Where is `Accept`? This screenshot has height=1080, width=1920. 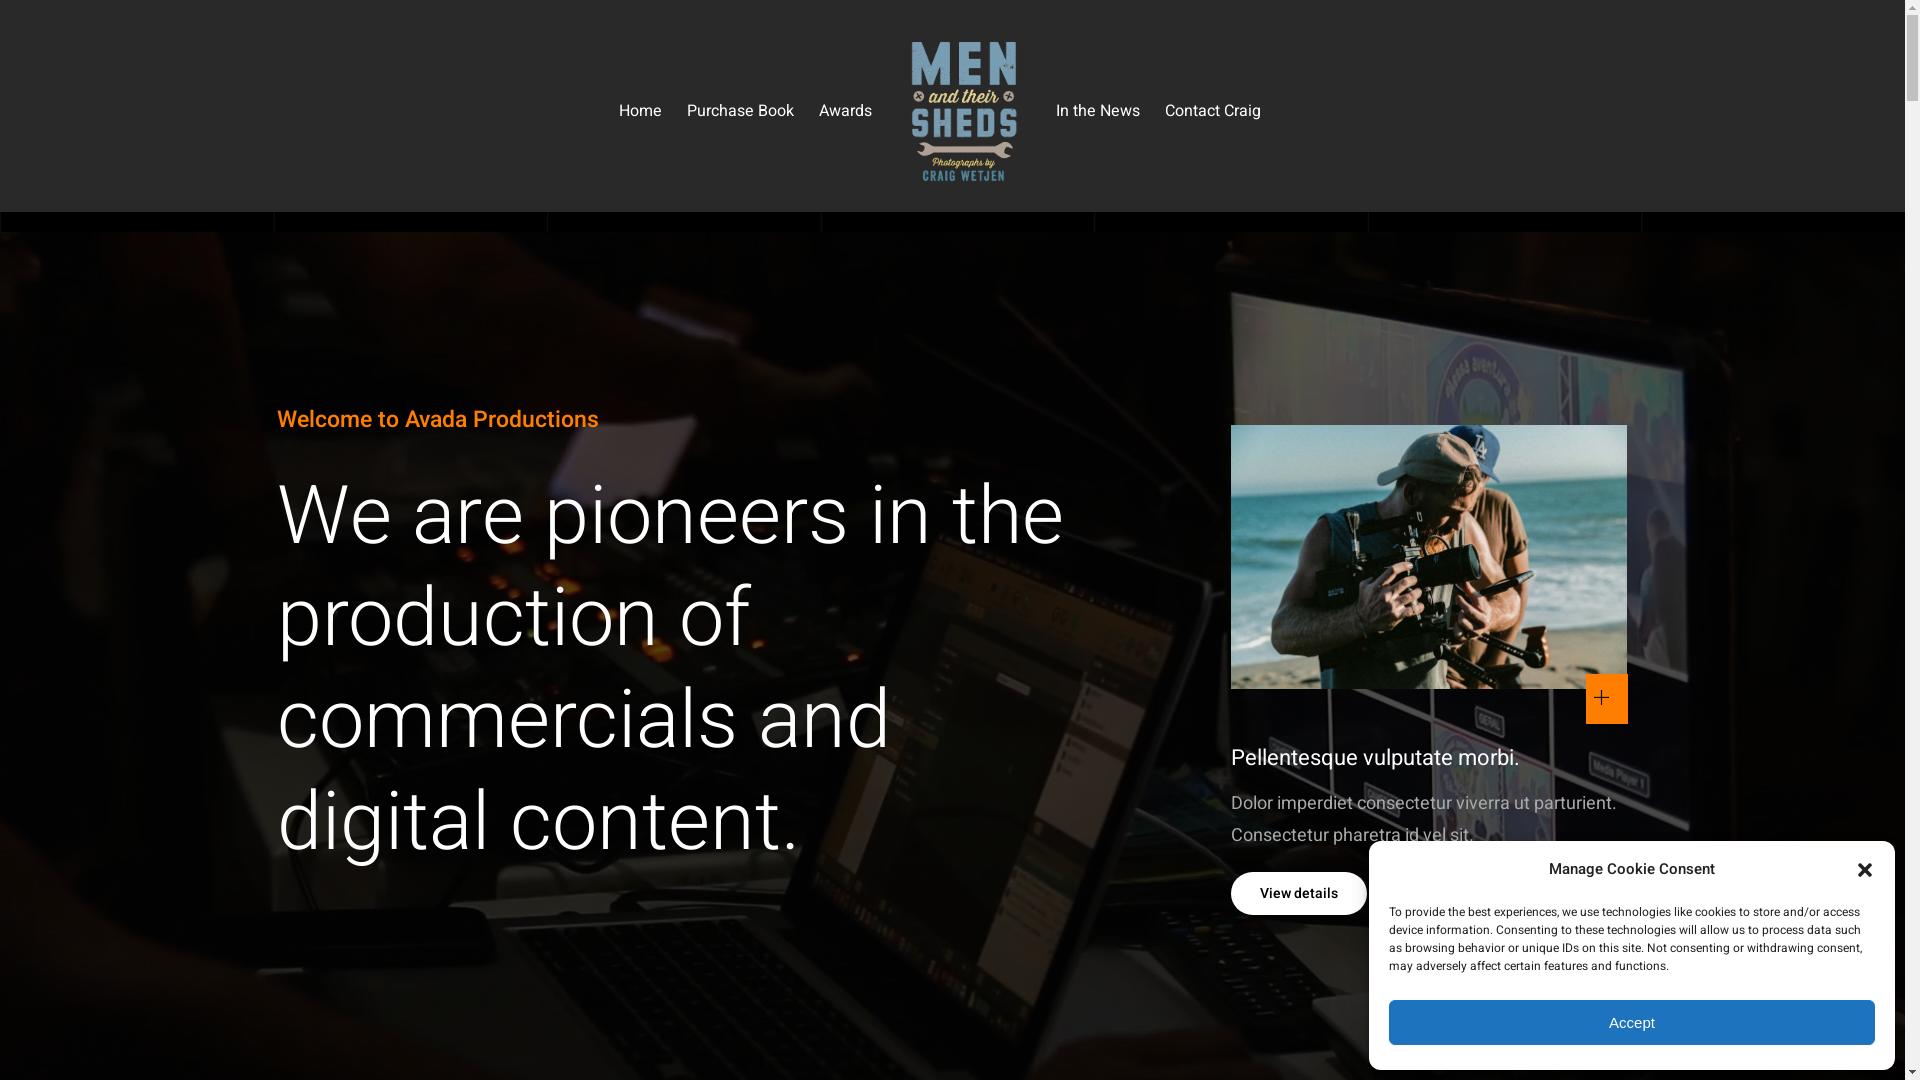 Accept is located at coordinates (1632, 1022).